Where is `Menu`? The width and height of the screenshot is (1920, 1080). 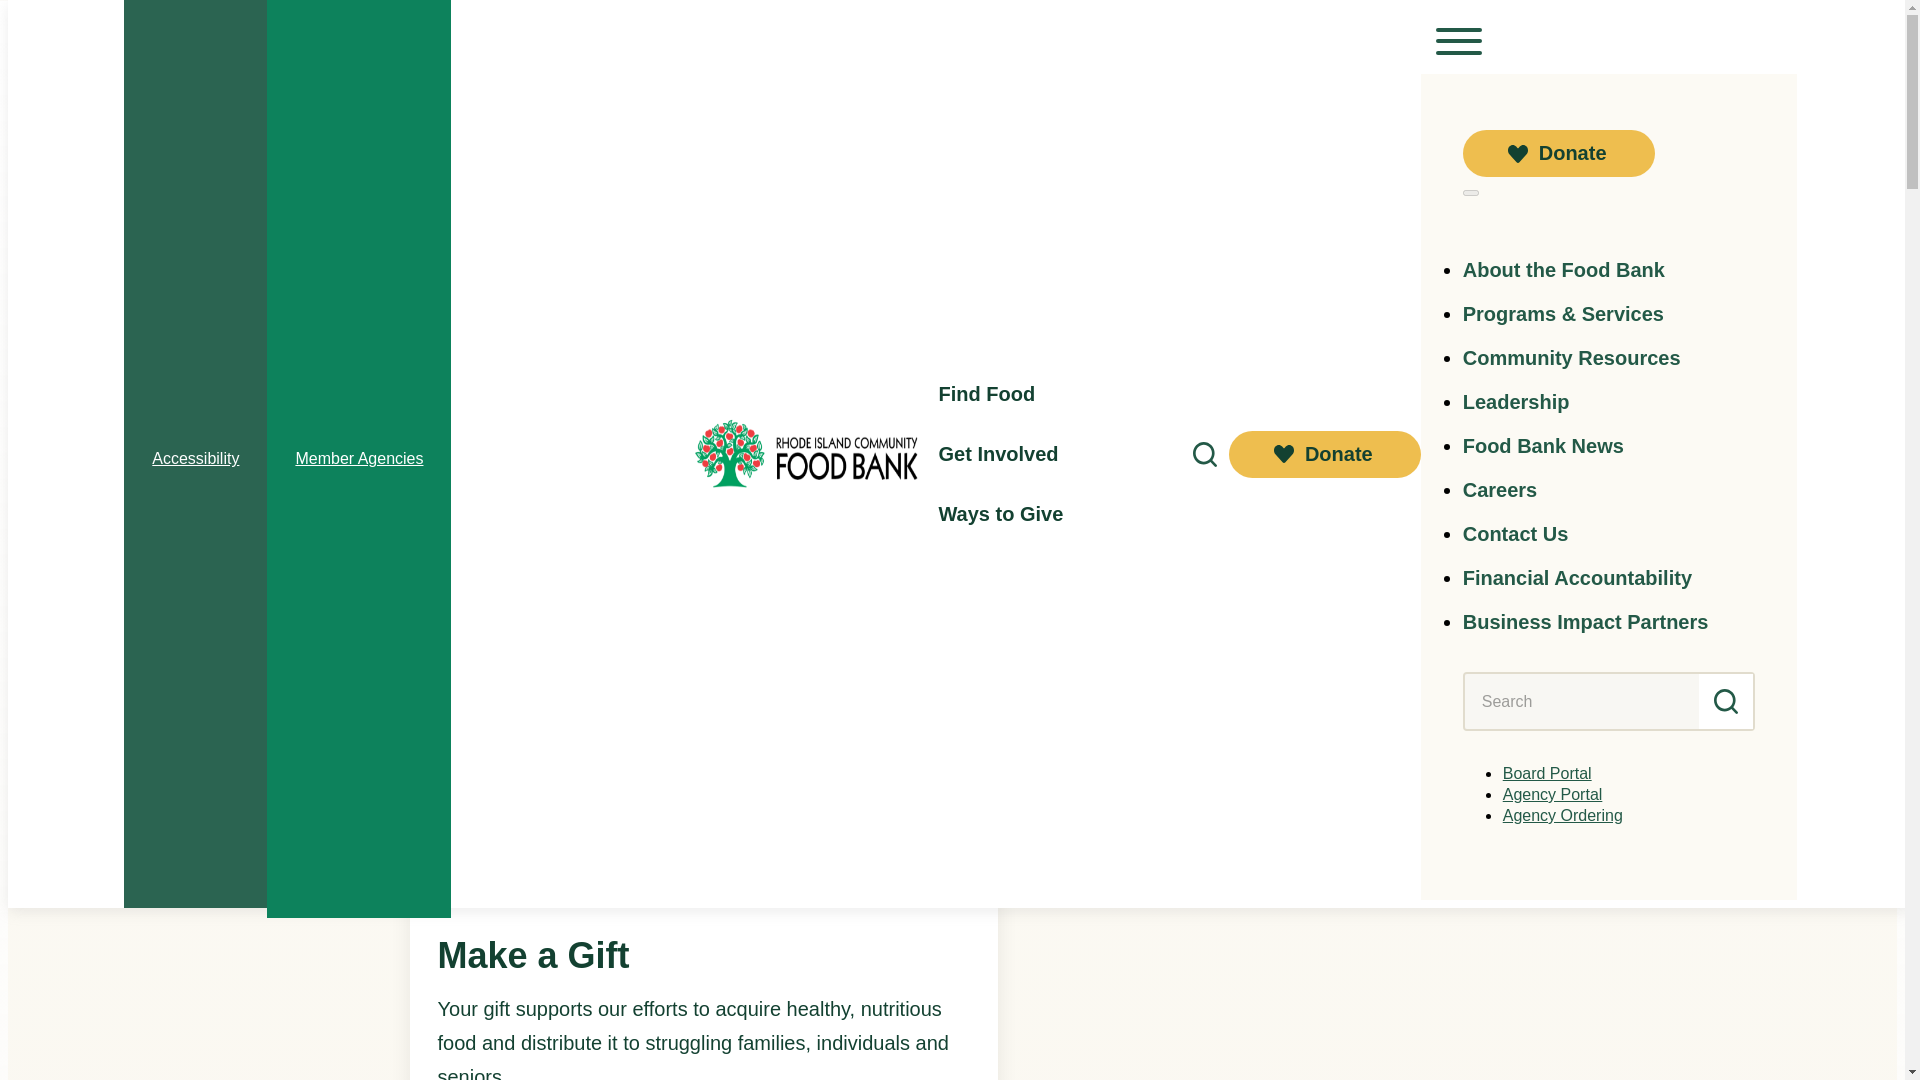
Menu is located at coordinates (1458, 40).